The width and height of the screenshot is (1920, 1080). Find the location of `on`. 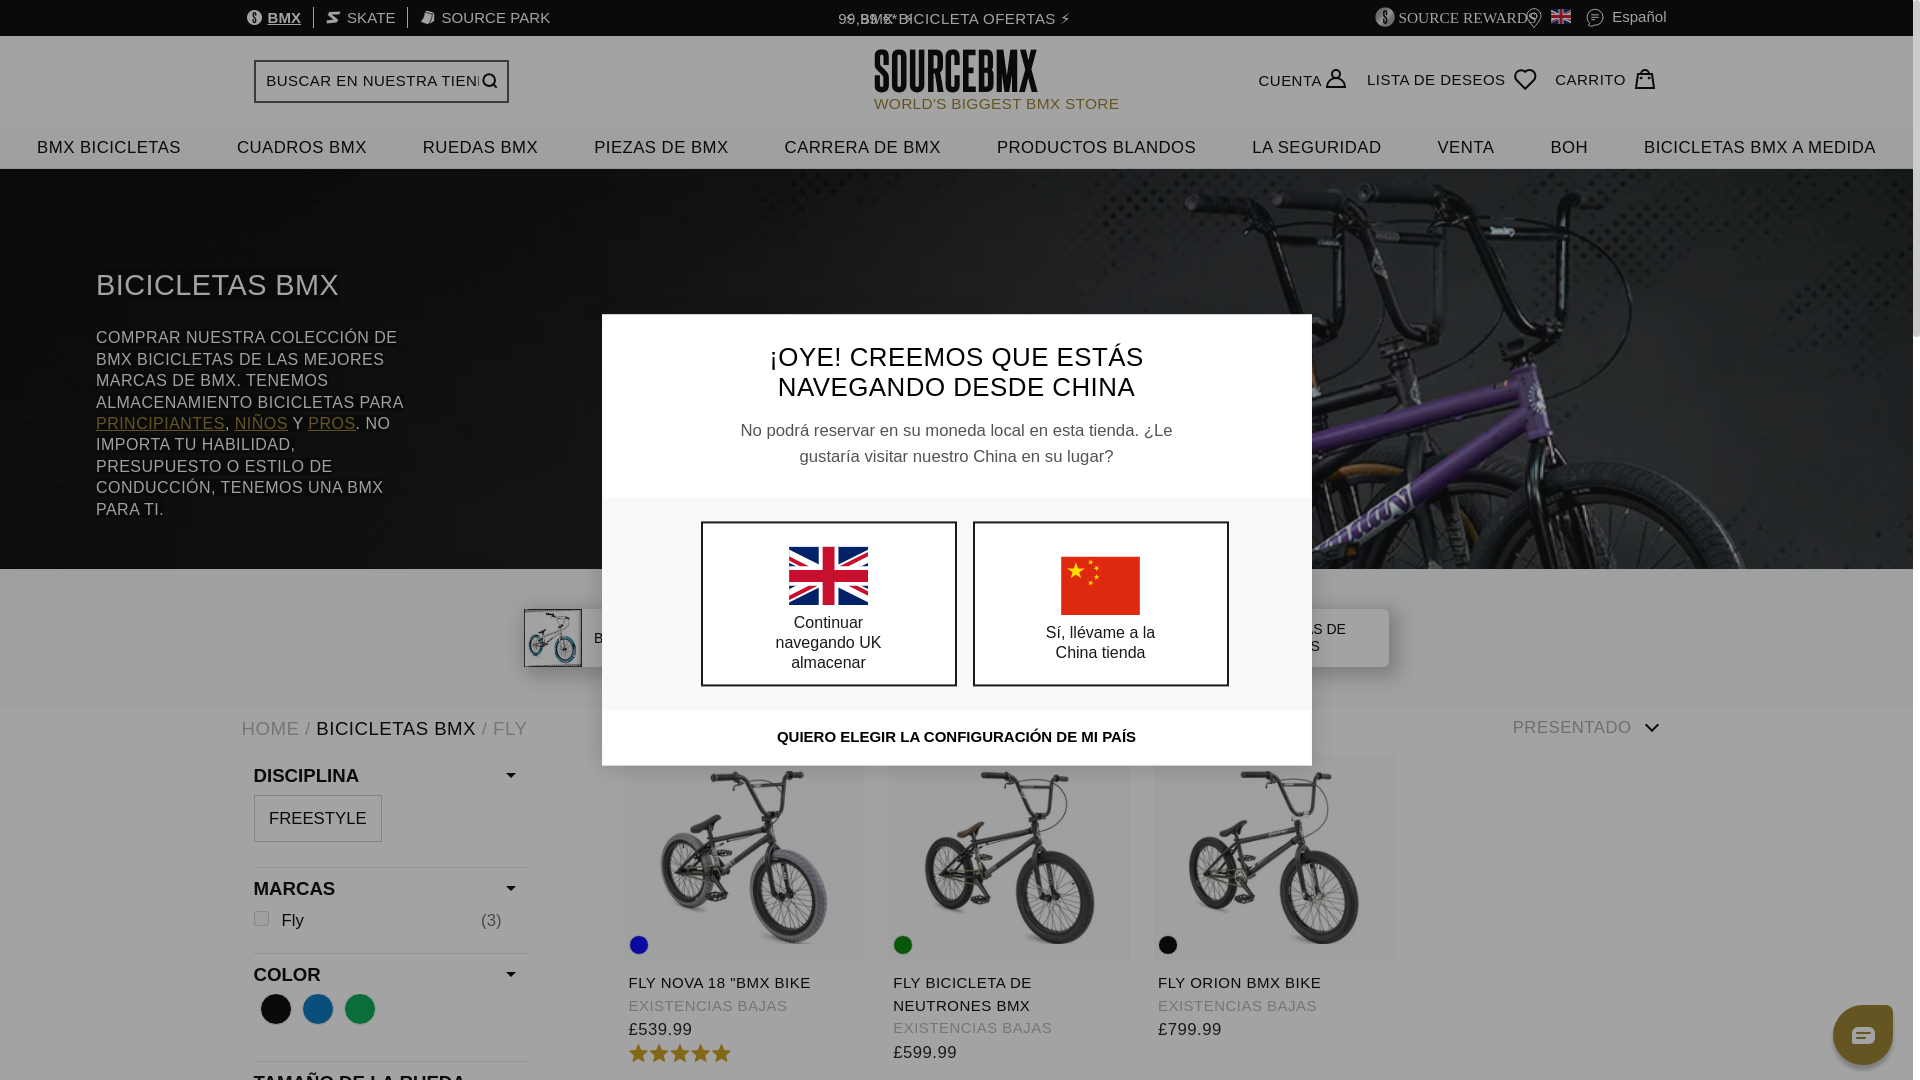

on is located at coordinates (354, 1008).